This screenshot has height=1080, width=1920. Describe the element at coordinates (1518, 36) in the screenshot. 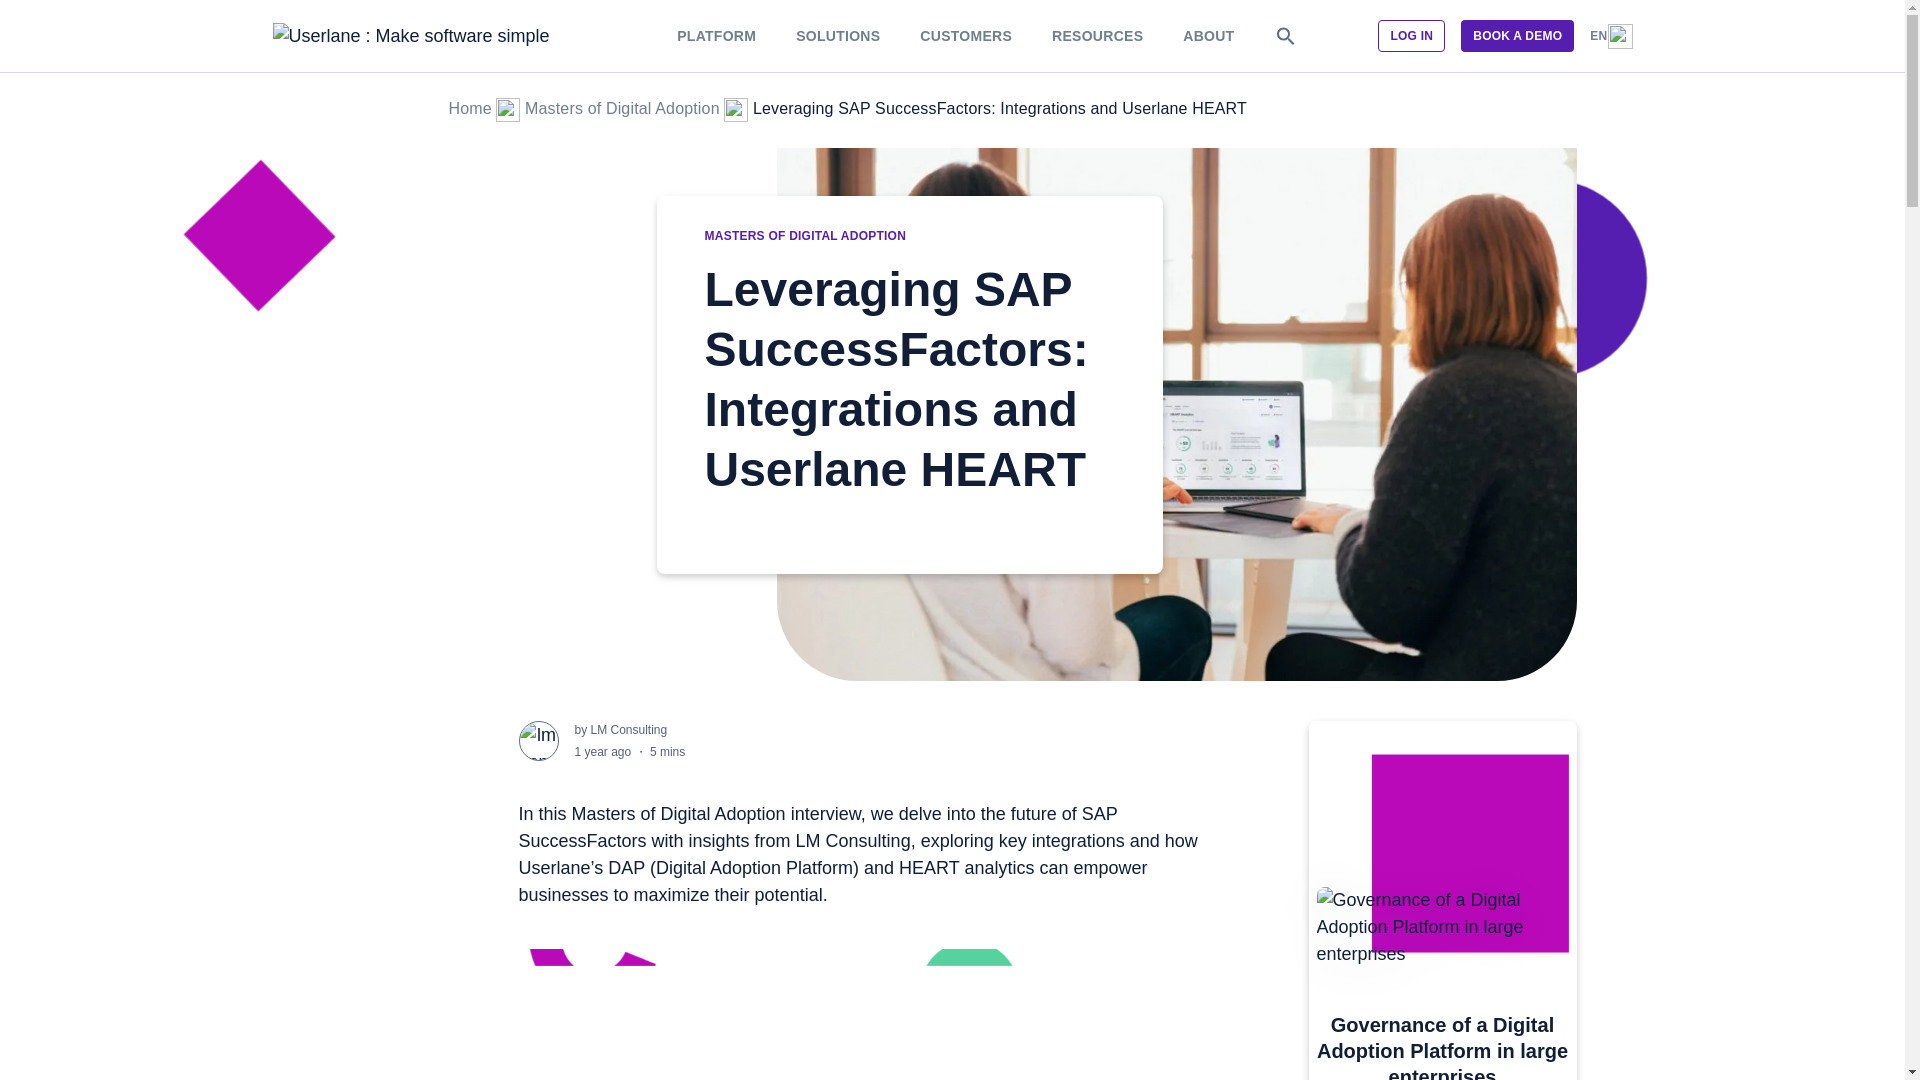

I see `BOOK A DEMO` at that location.